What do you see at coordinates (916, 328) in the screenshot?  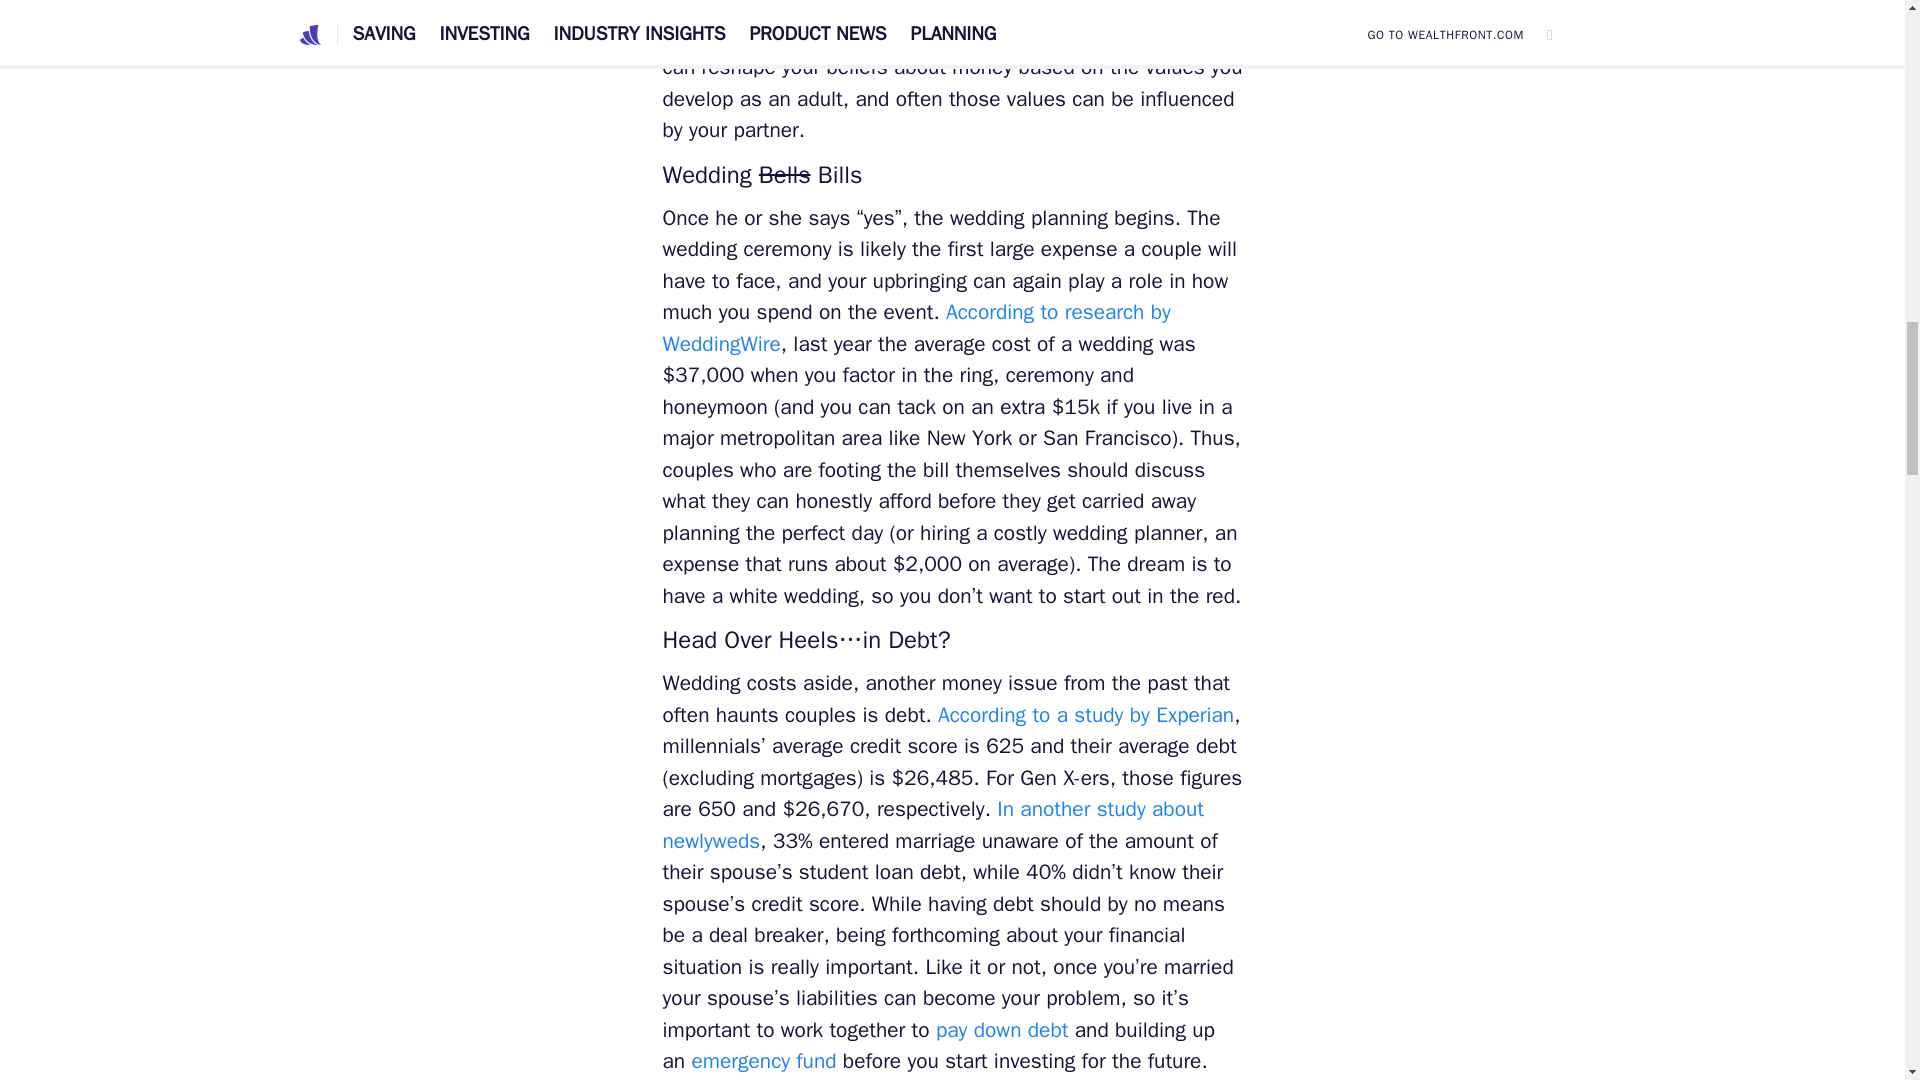 I see `According to research by WeddingWire` at bounding box center [916, 328].